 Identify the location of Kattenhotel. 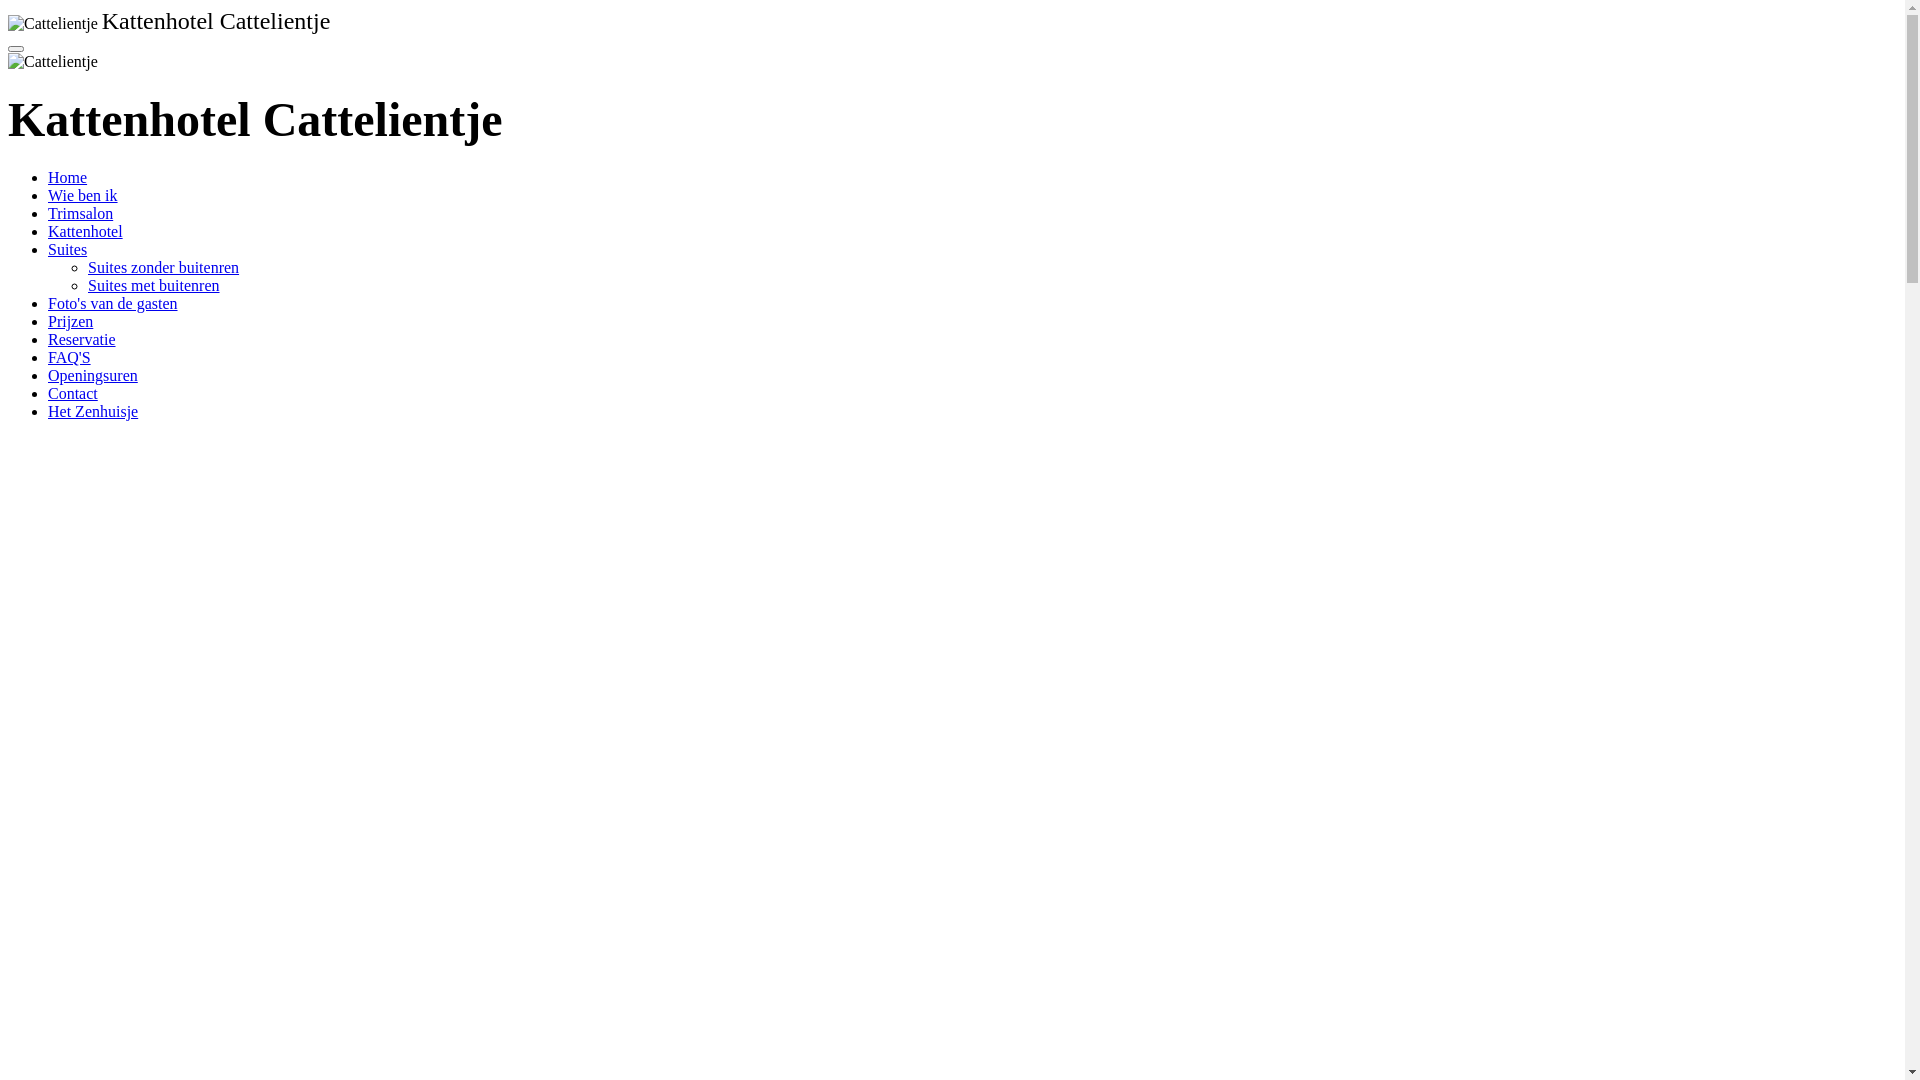
(85, 232).